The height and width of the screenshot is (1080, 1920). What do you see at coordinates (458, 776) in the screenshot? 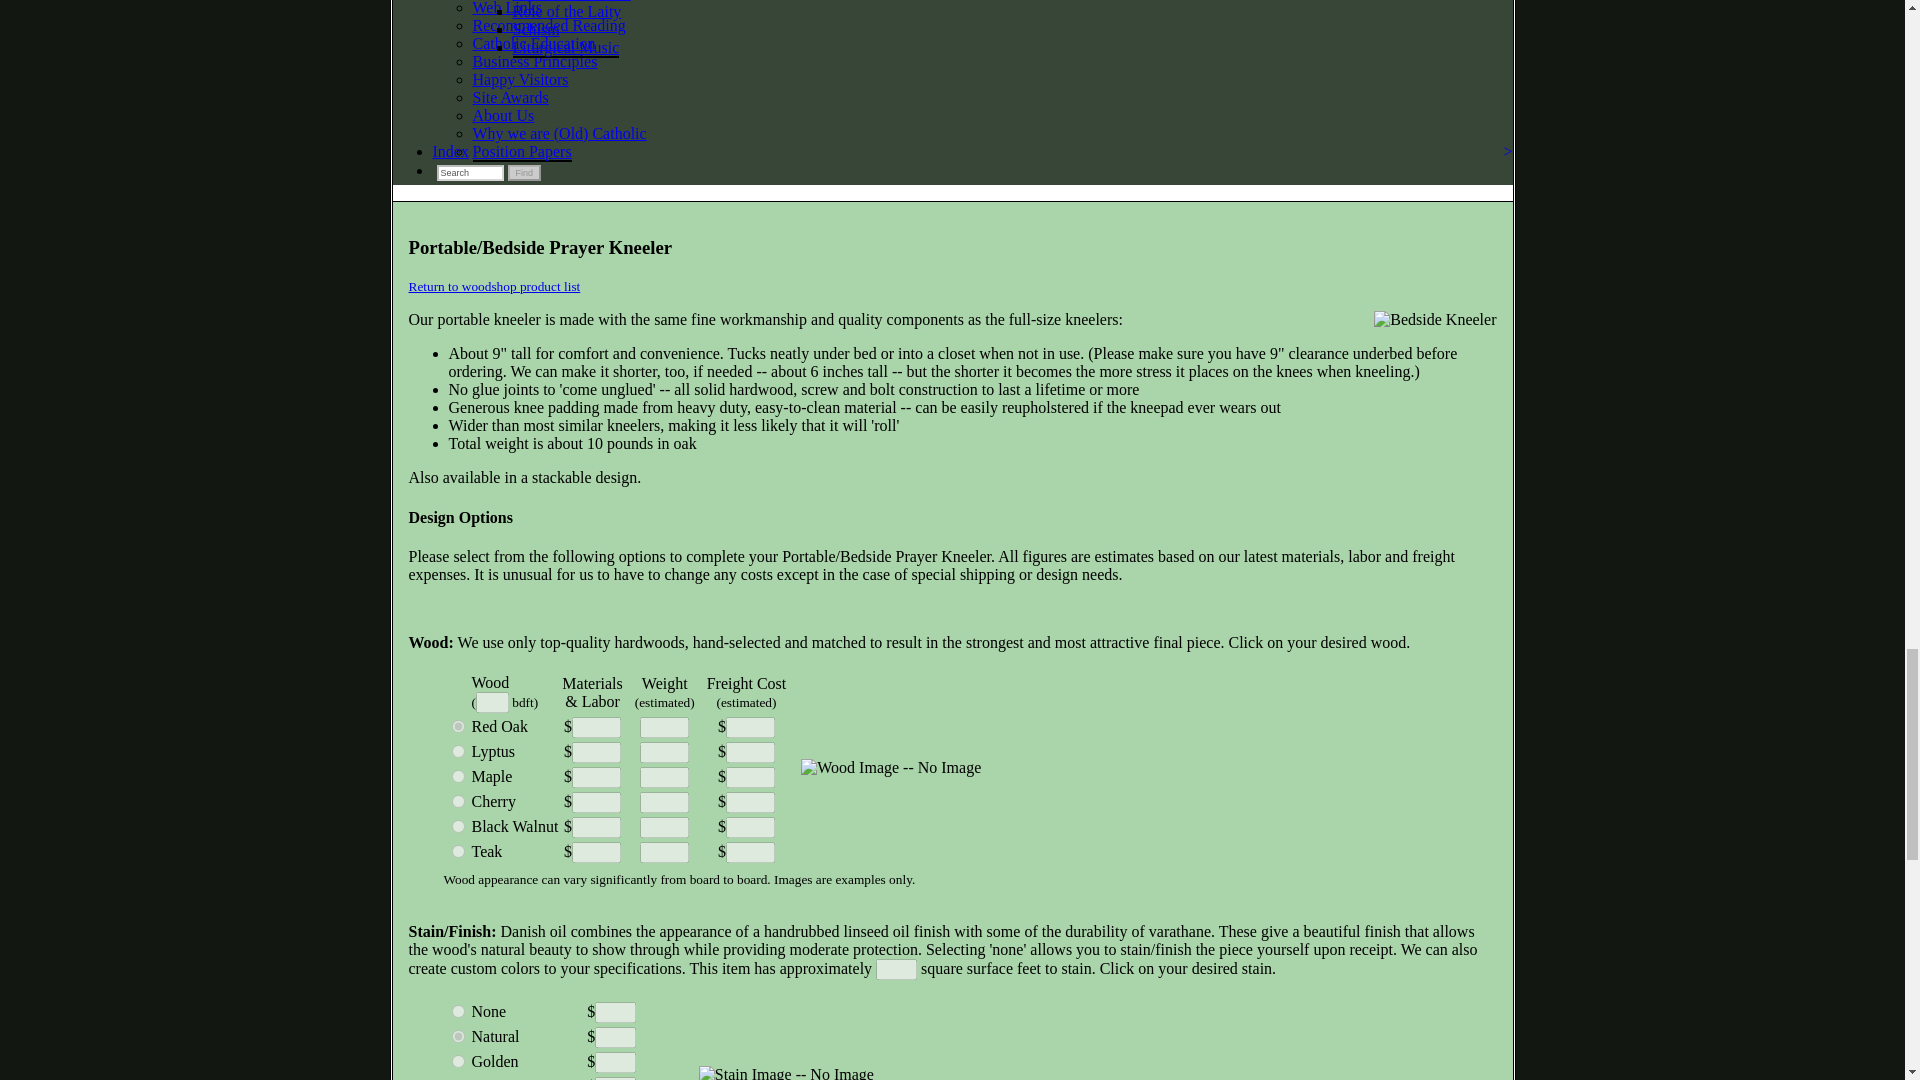
I see `WD-BFMAP` at bounding box center [458, 776].